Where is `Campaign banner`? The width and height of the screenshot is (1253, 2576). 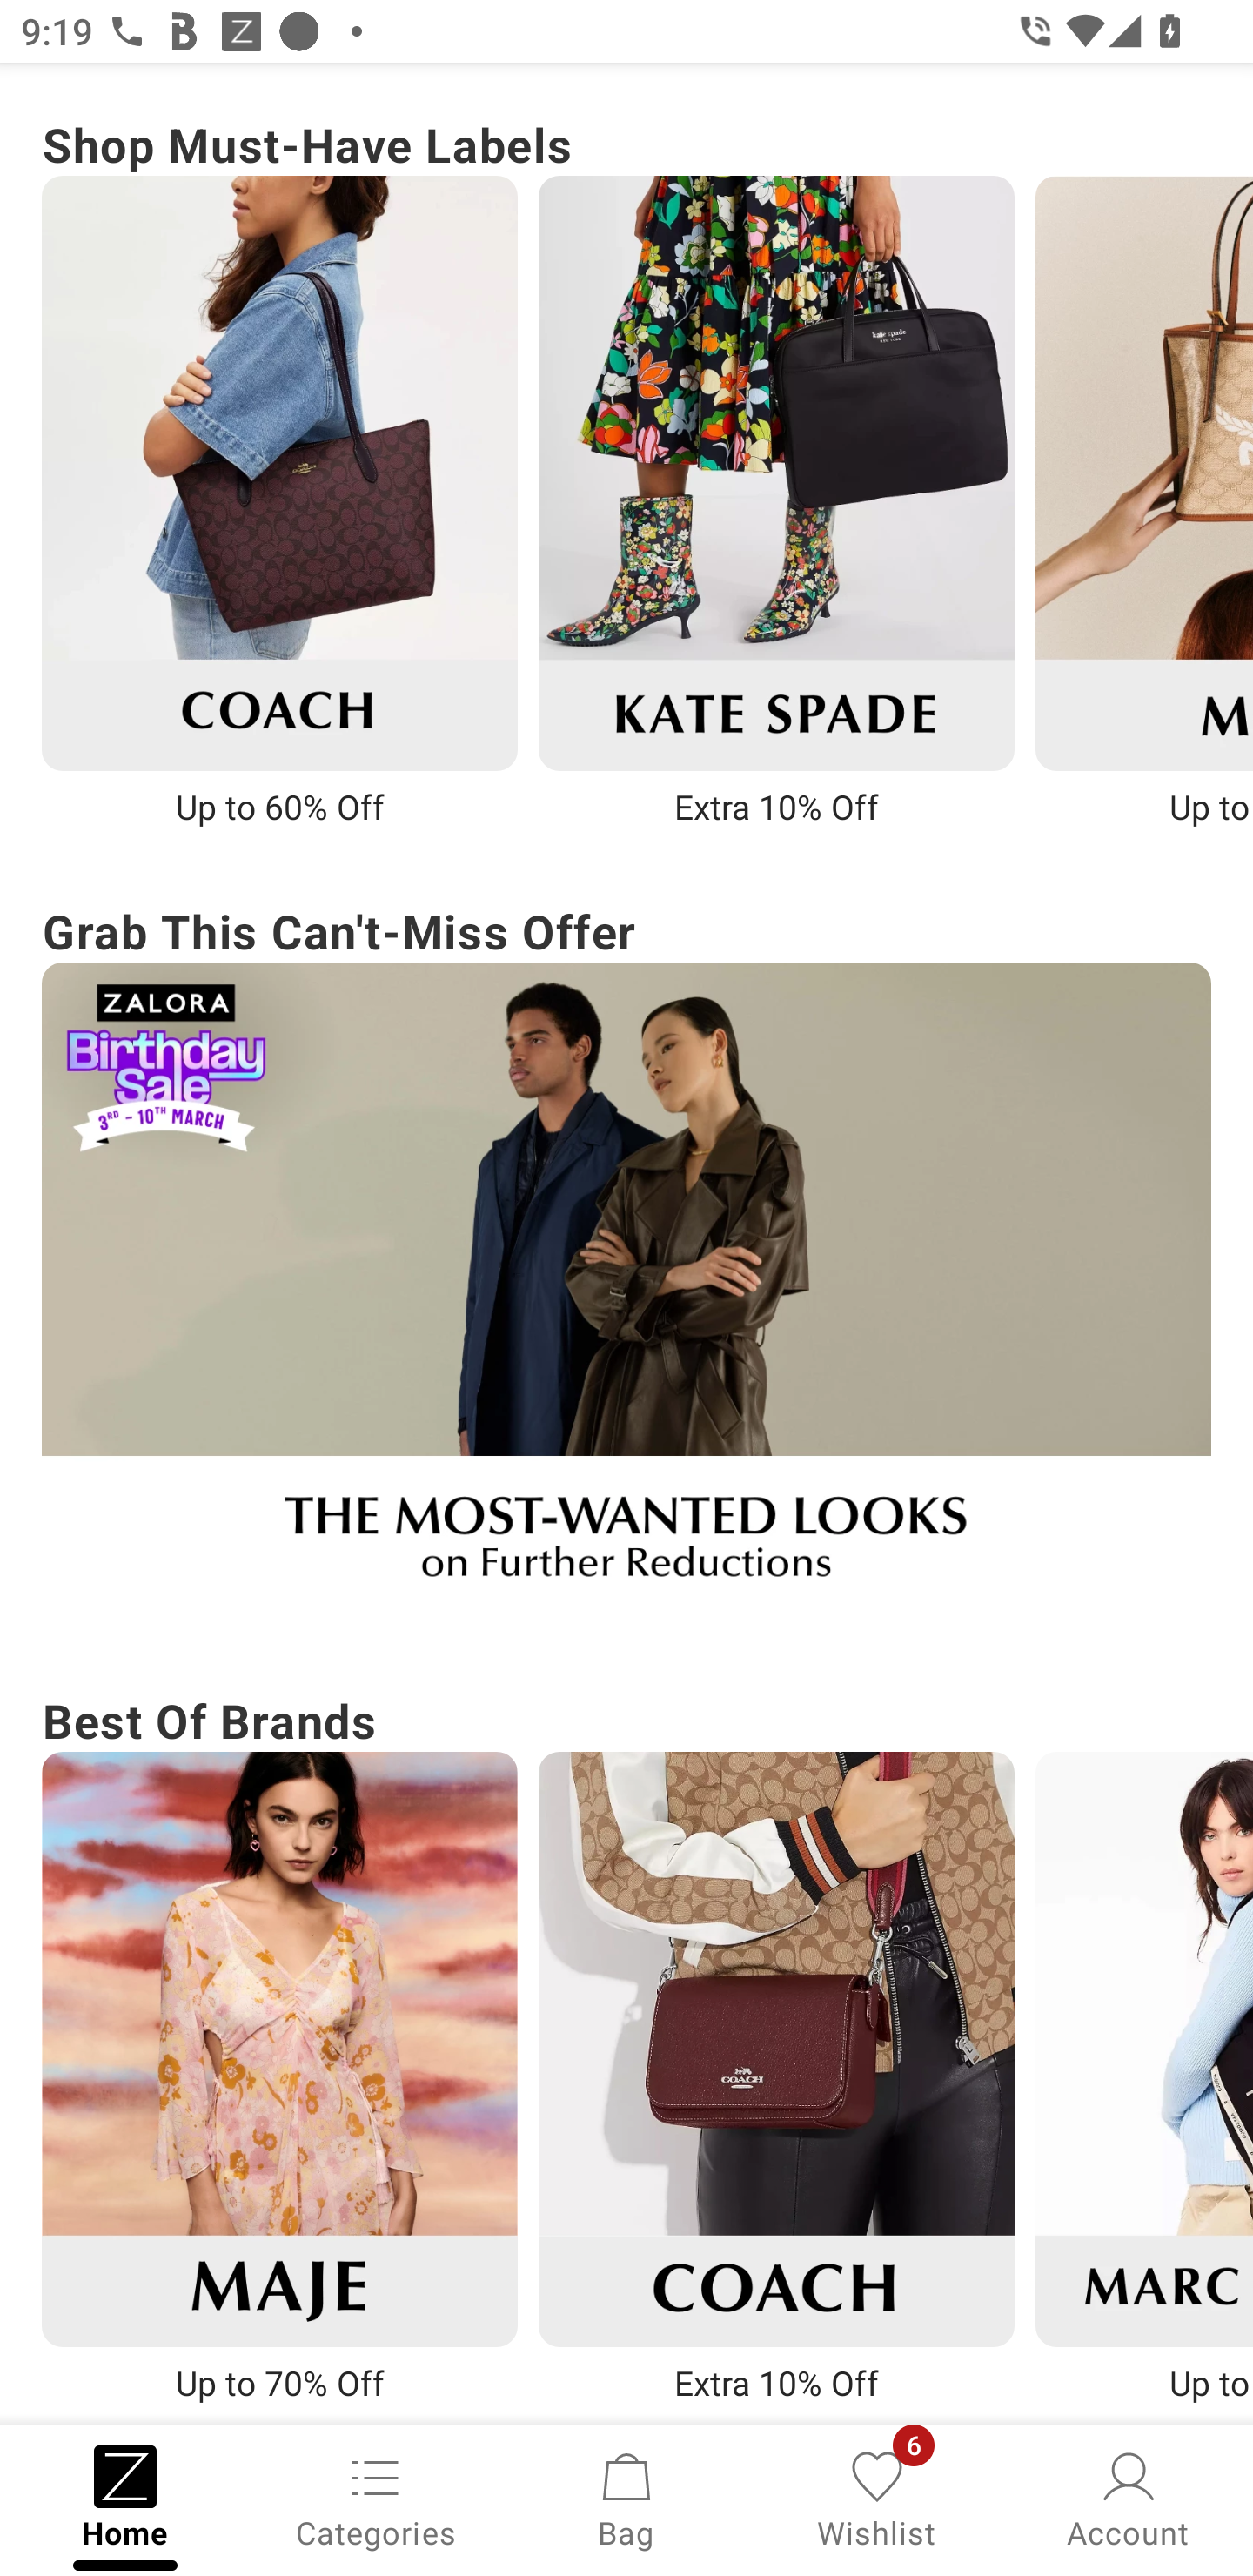
Campaign banner is located at coordinates (278, 2049).